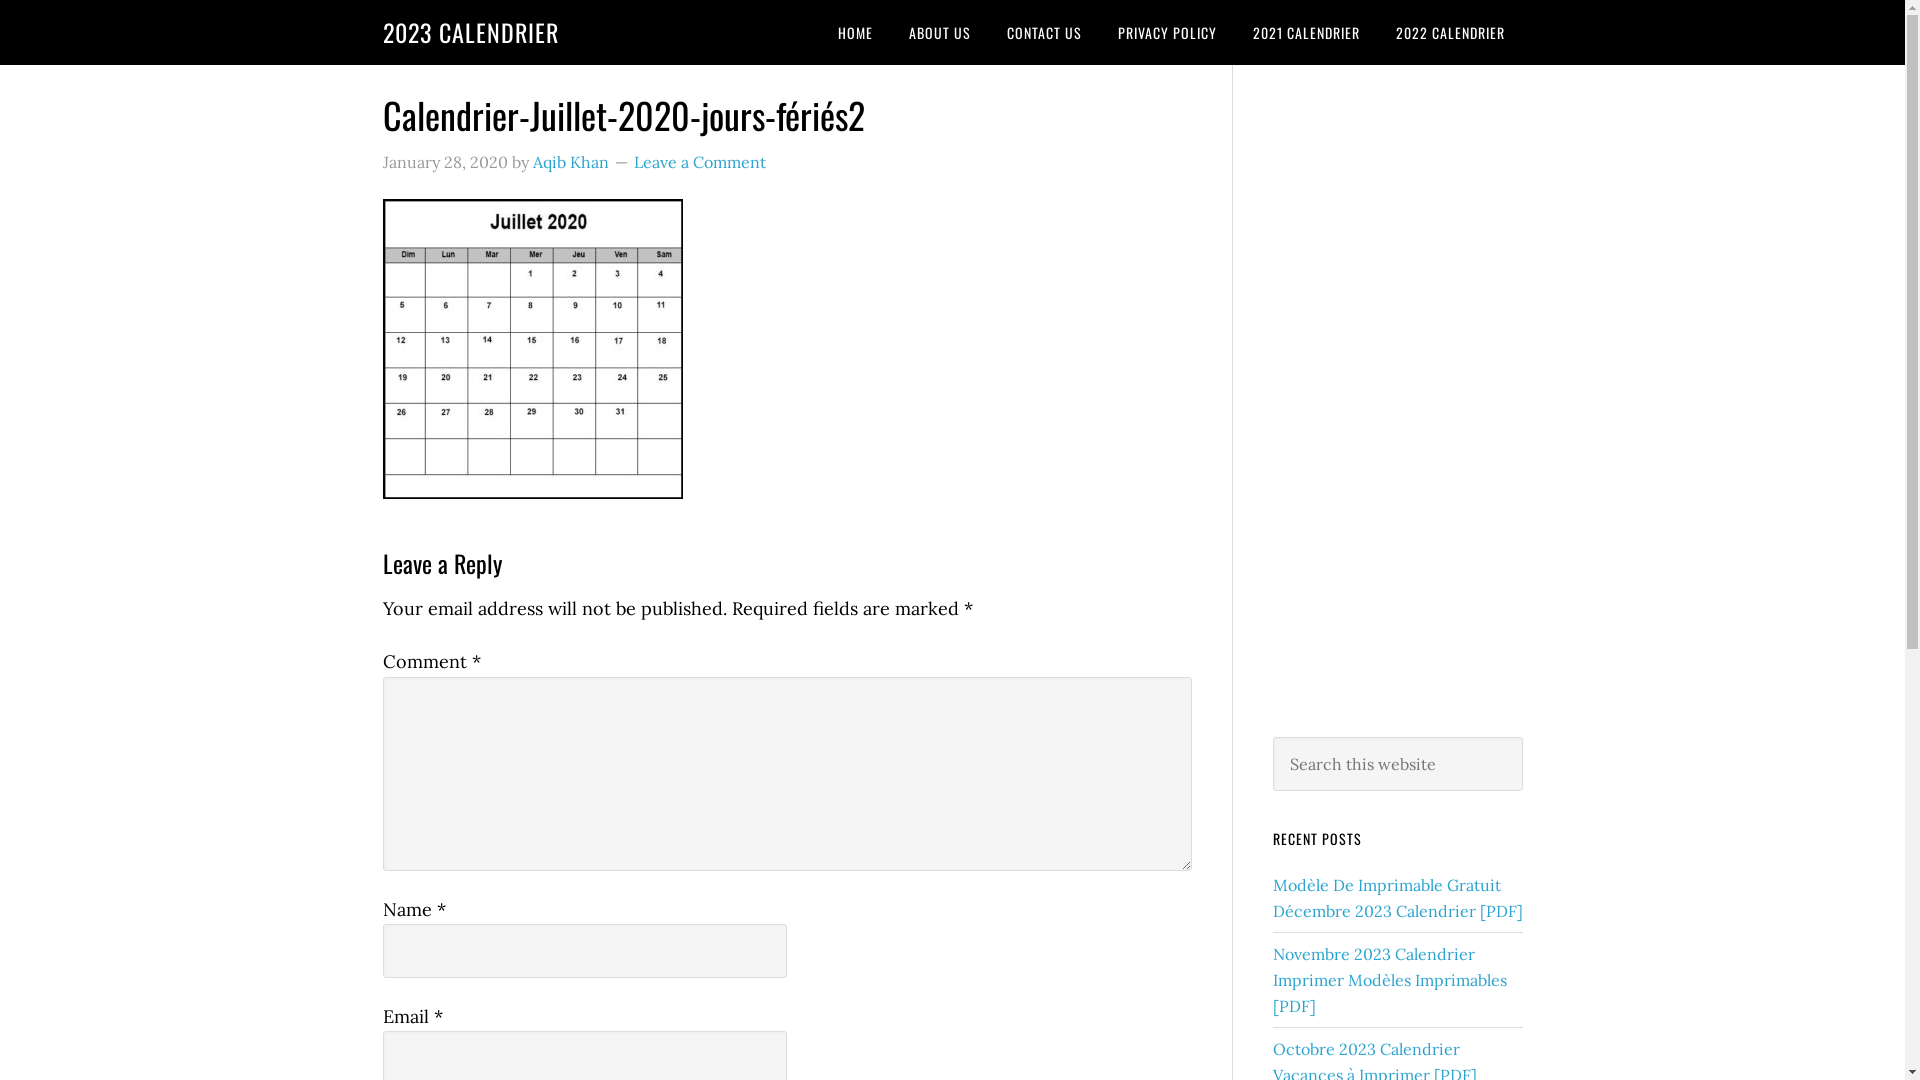 The height and width of the screenshot is (1080, 1920). Describe the element at coordinates (1306, 32) in the screenshot. I see `2021 CALENDRIER` at that location.